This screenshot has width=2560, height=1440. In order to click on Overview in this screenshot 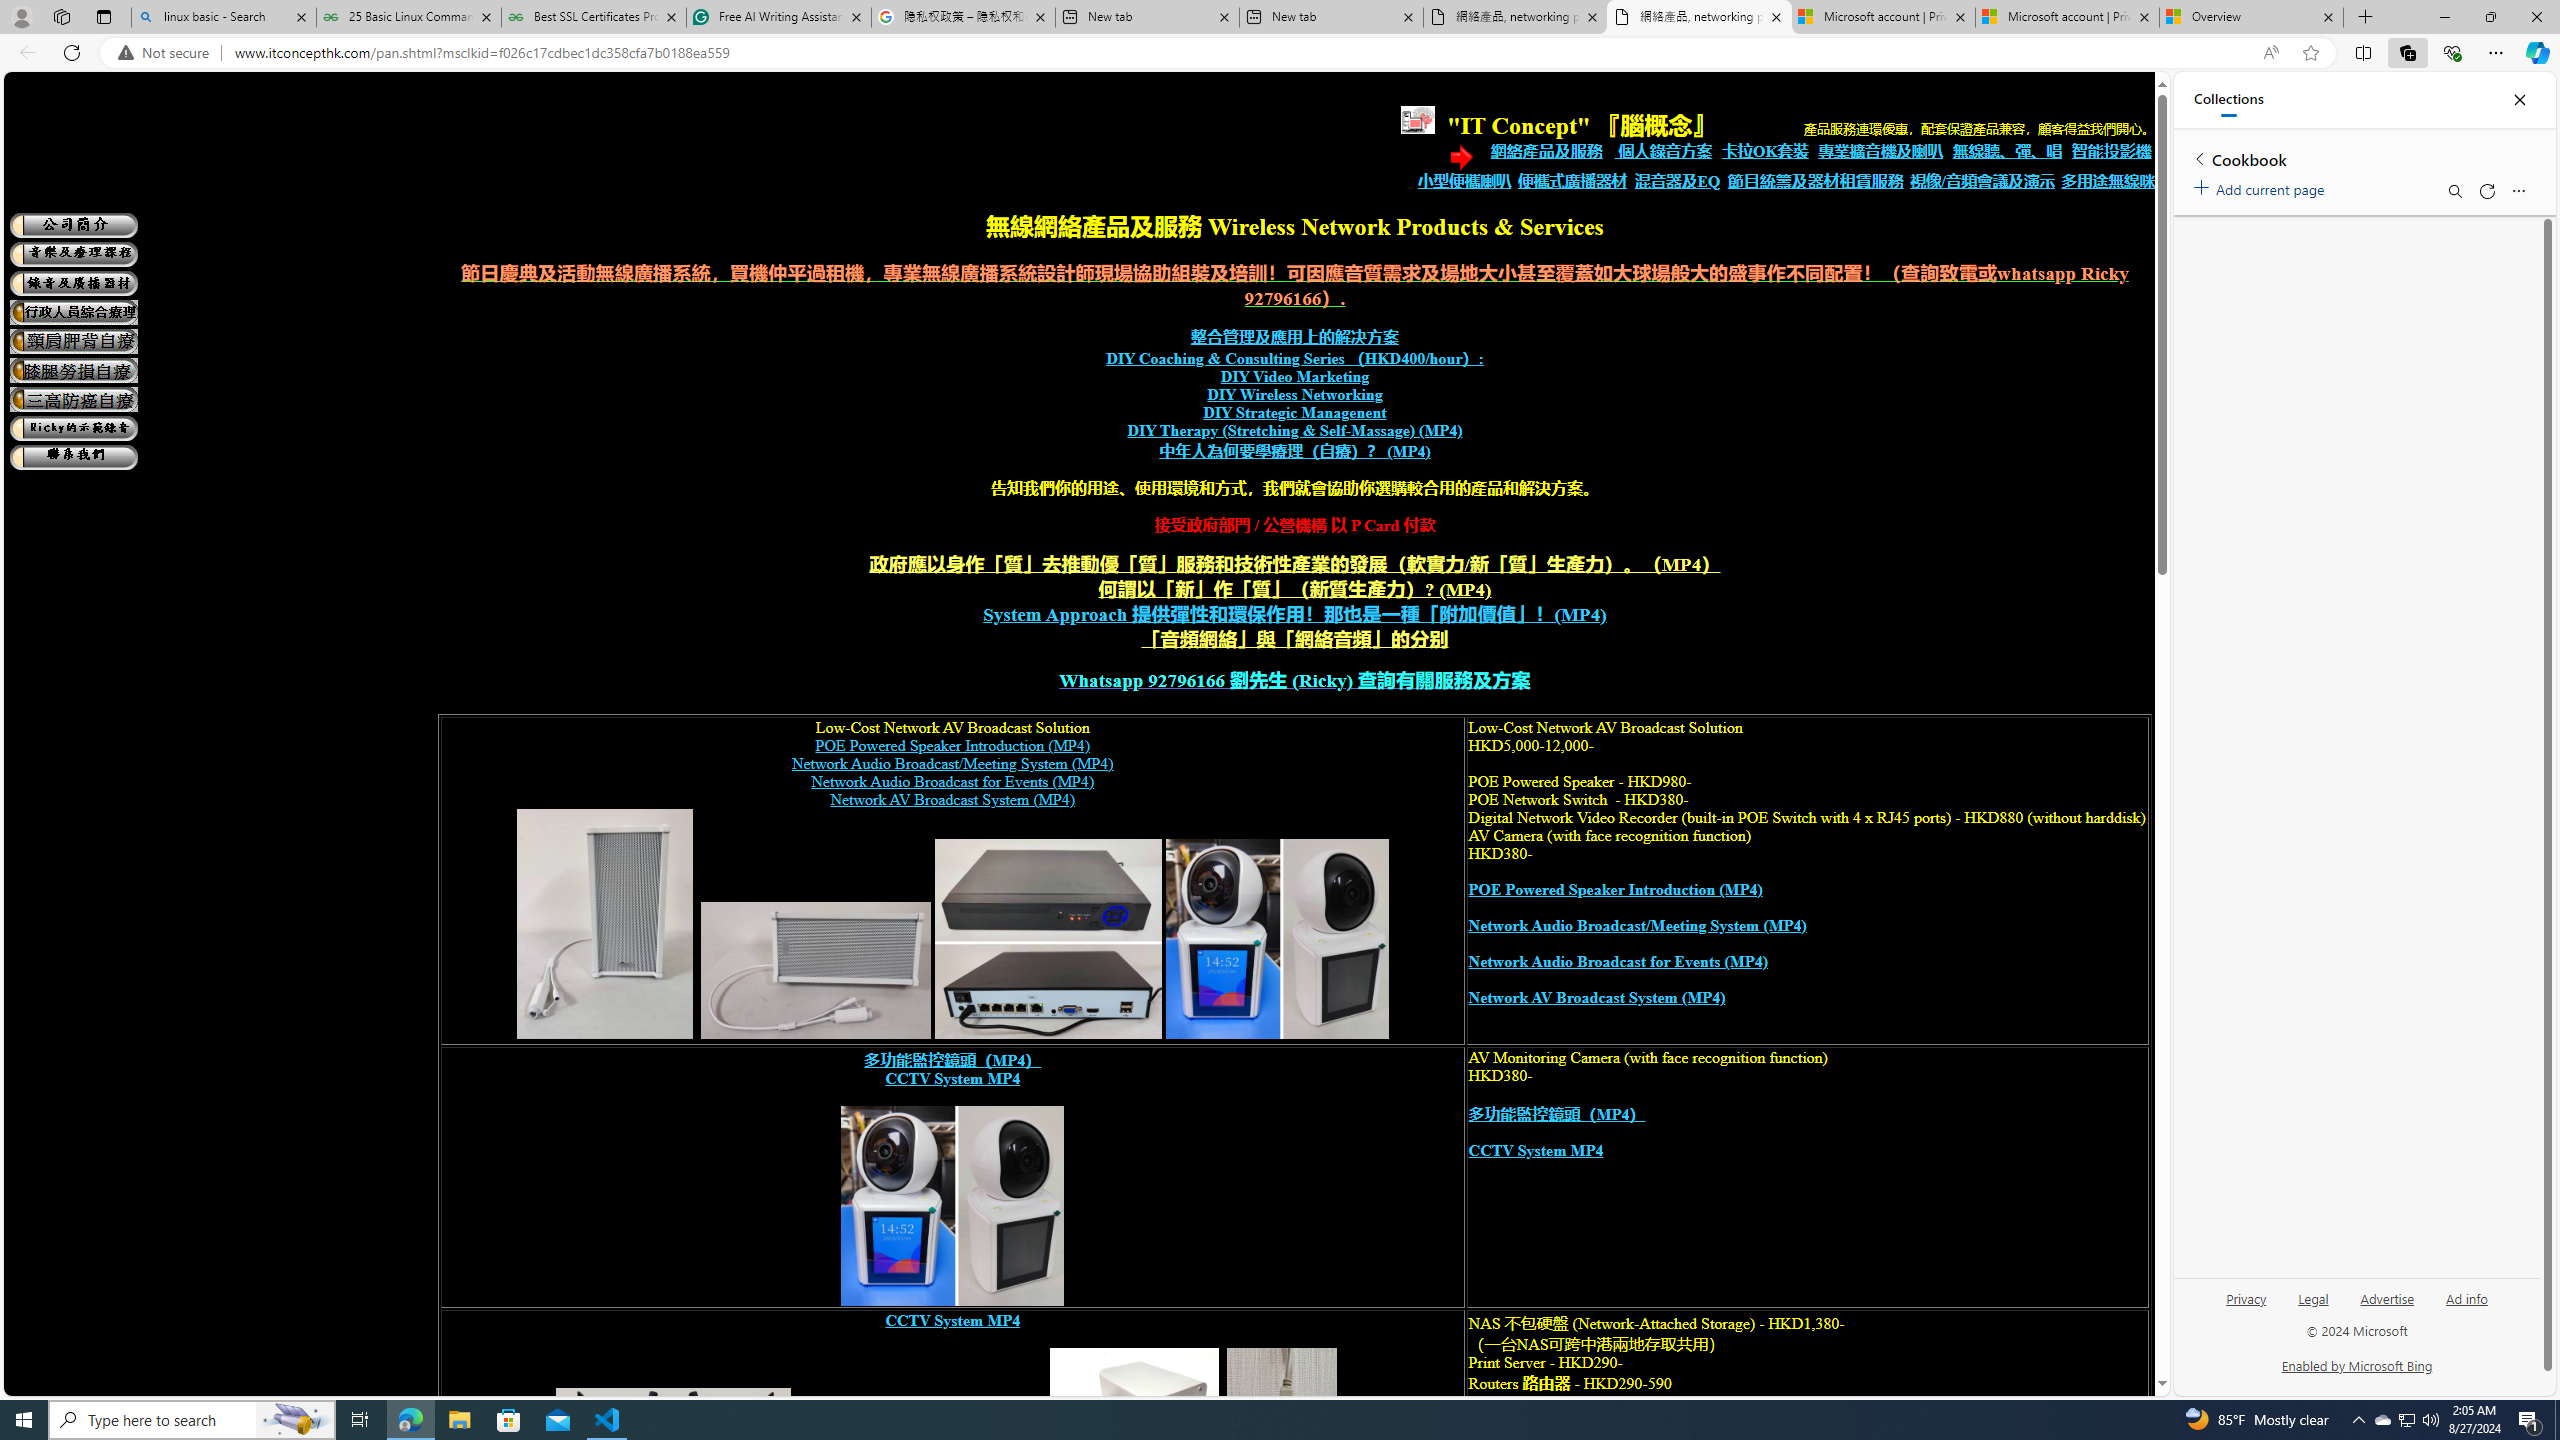, I will do `click(2251, 17)`.